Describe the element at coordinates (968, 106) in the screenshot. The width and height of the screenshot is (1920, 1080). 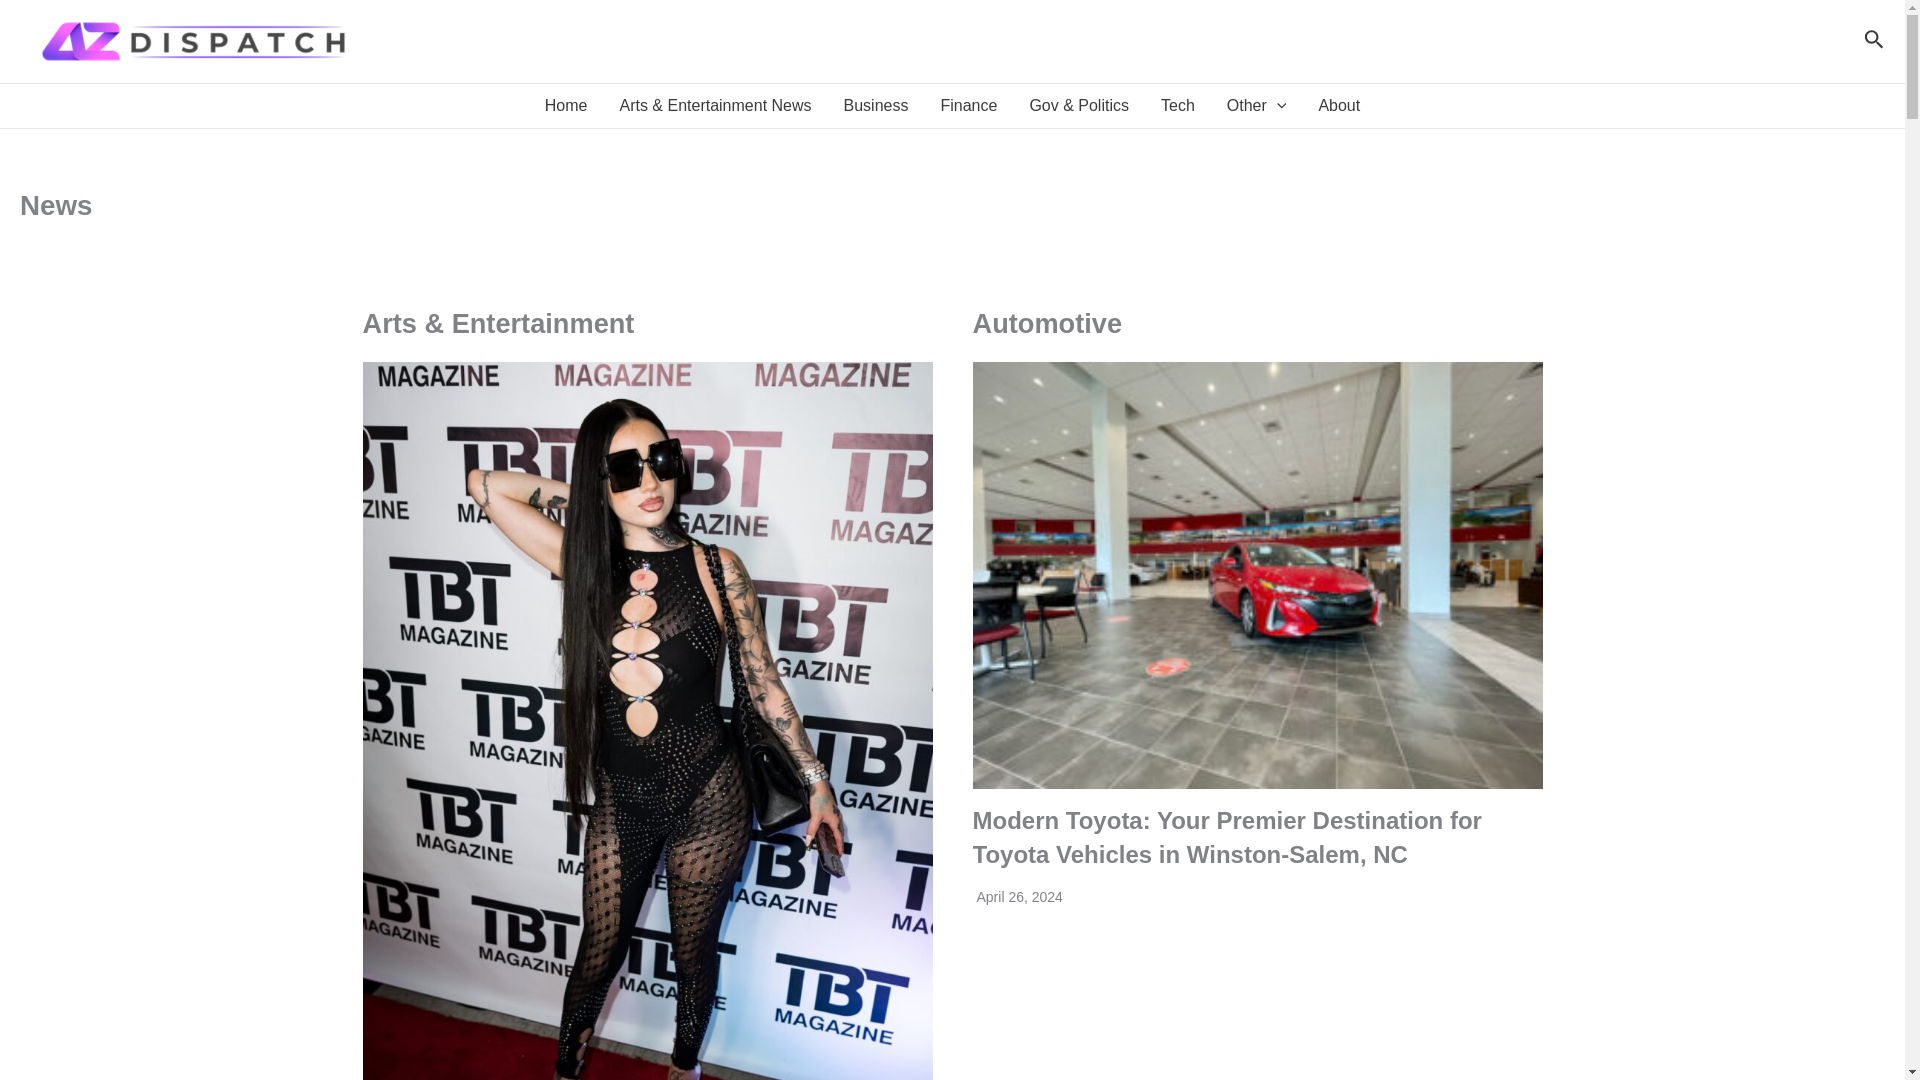
I see `Finance` at that location.